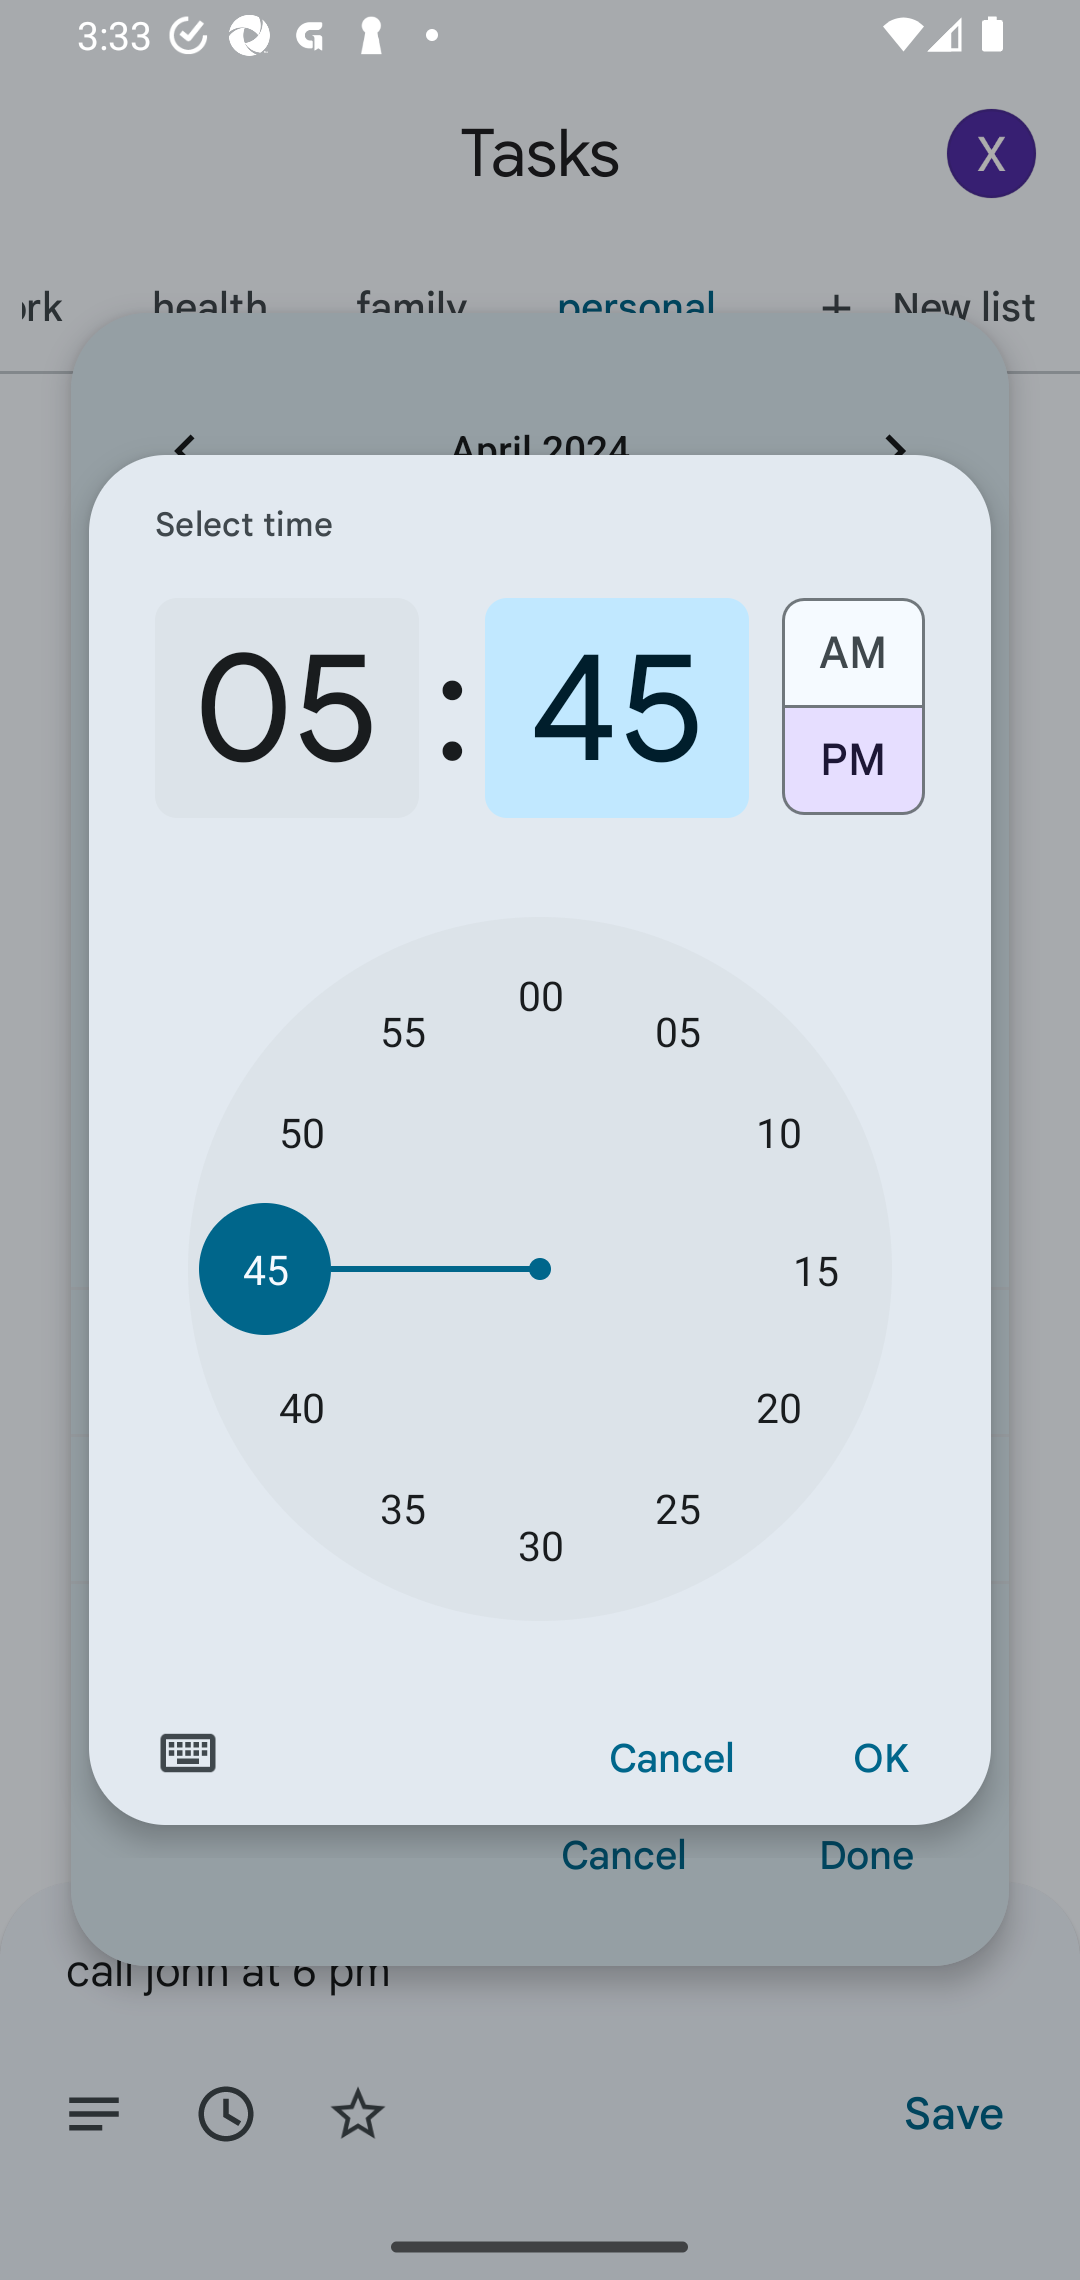 The height and width of the screenshot is (2280, 1080). I want to click on 45 45 minutes, so click(265, 1270).